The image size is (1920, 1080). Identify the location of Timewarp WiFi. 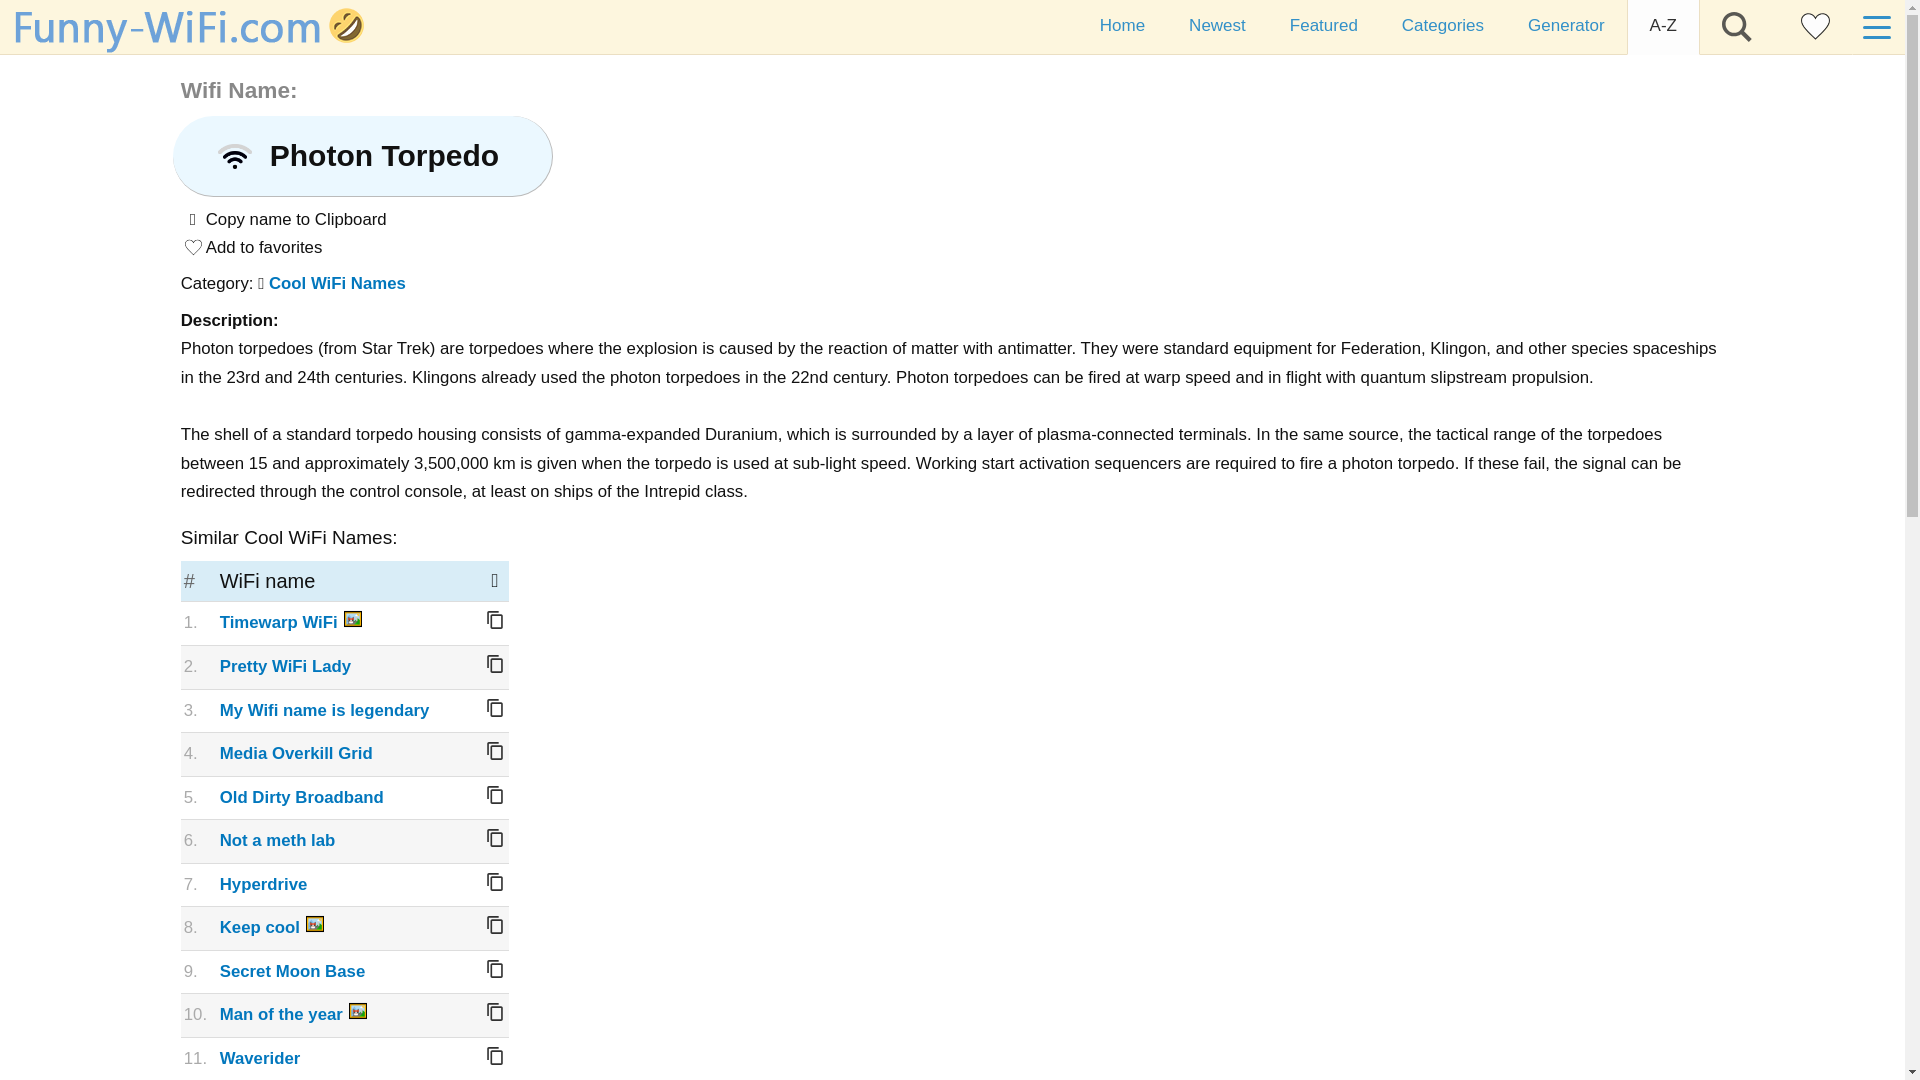
(278, 622).